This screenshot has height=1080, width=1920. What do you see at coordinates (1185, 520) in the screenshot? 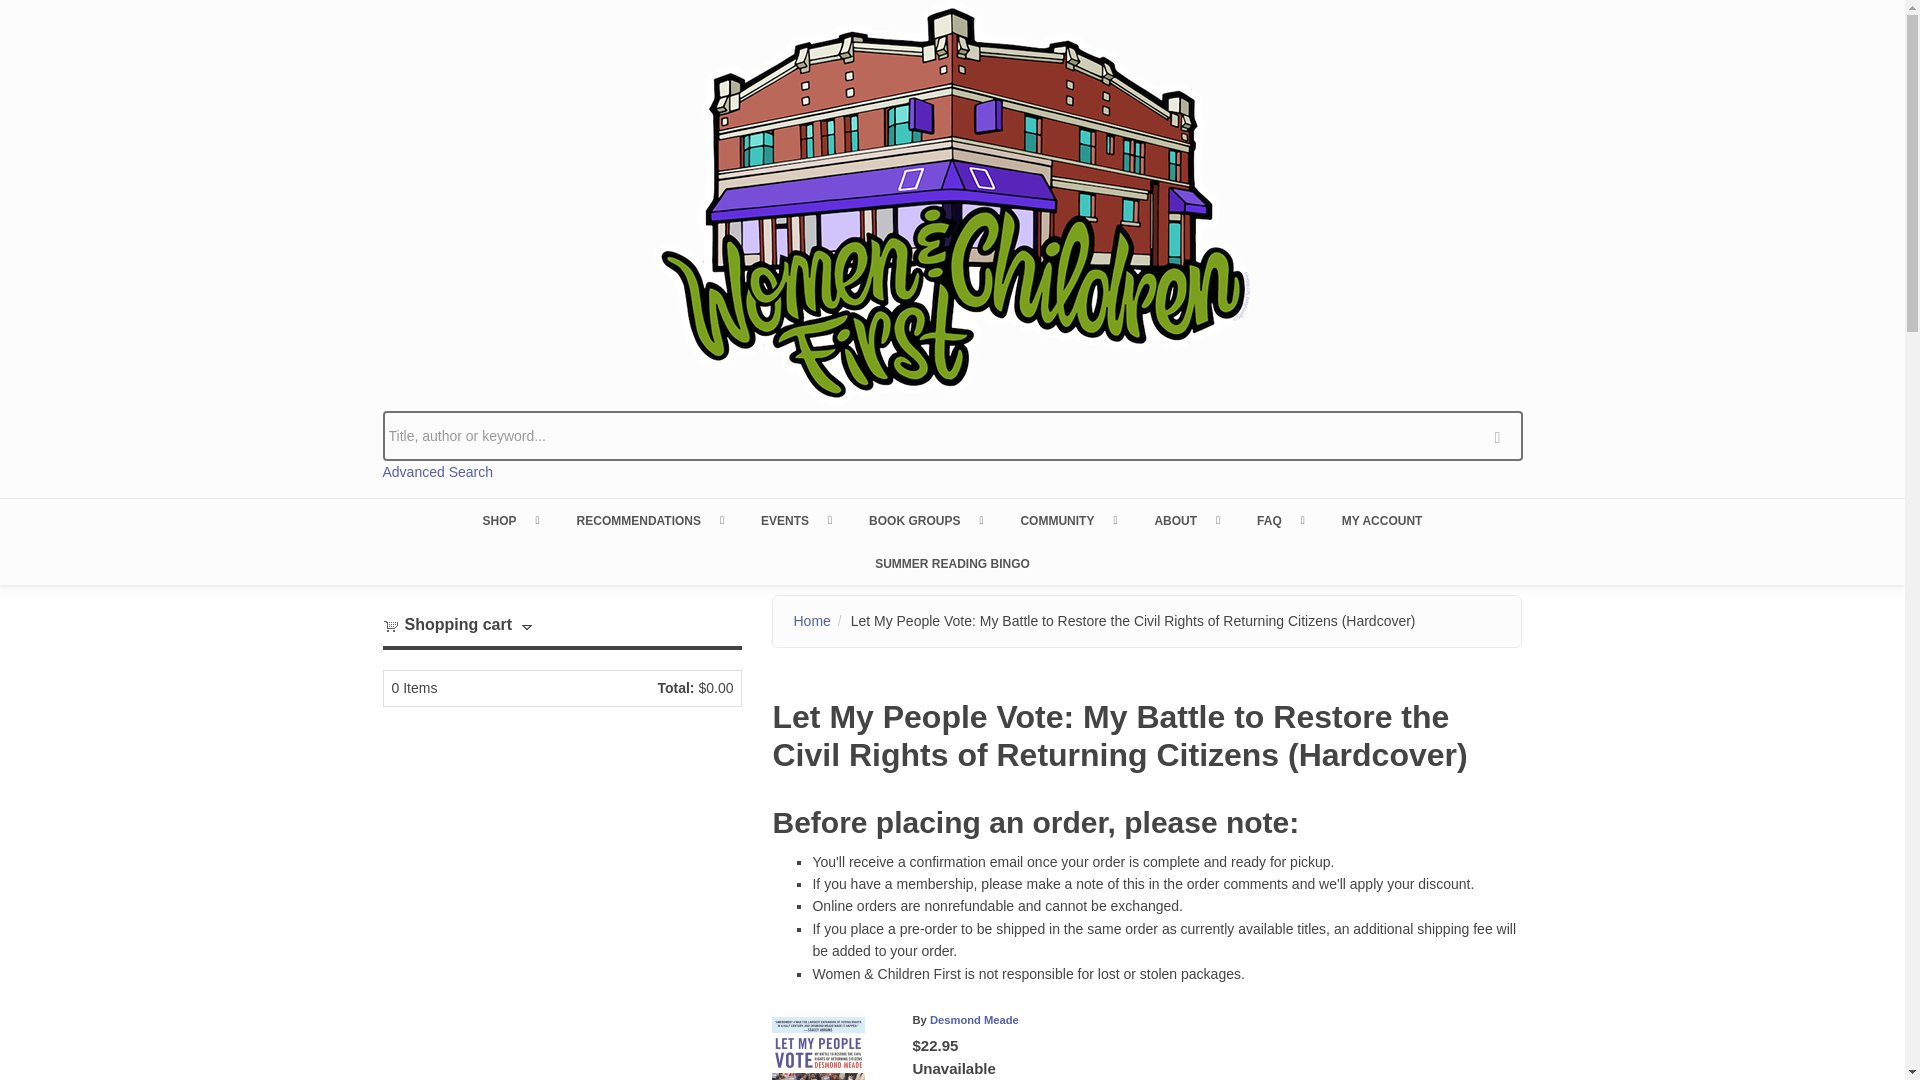
I see `About the Owners and the History of Women and Children First` at bounding box center [1185, 520].